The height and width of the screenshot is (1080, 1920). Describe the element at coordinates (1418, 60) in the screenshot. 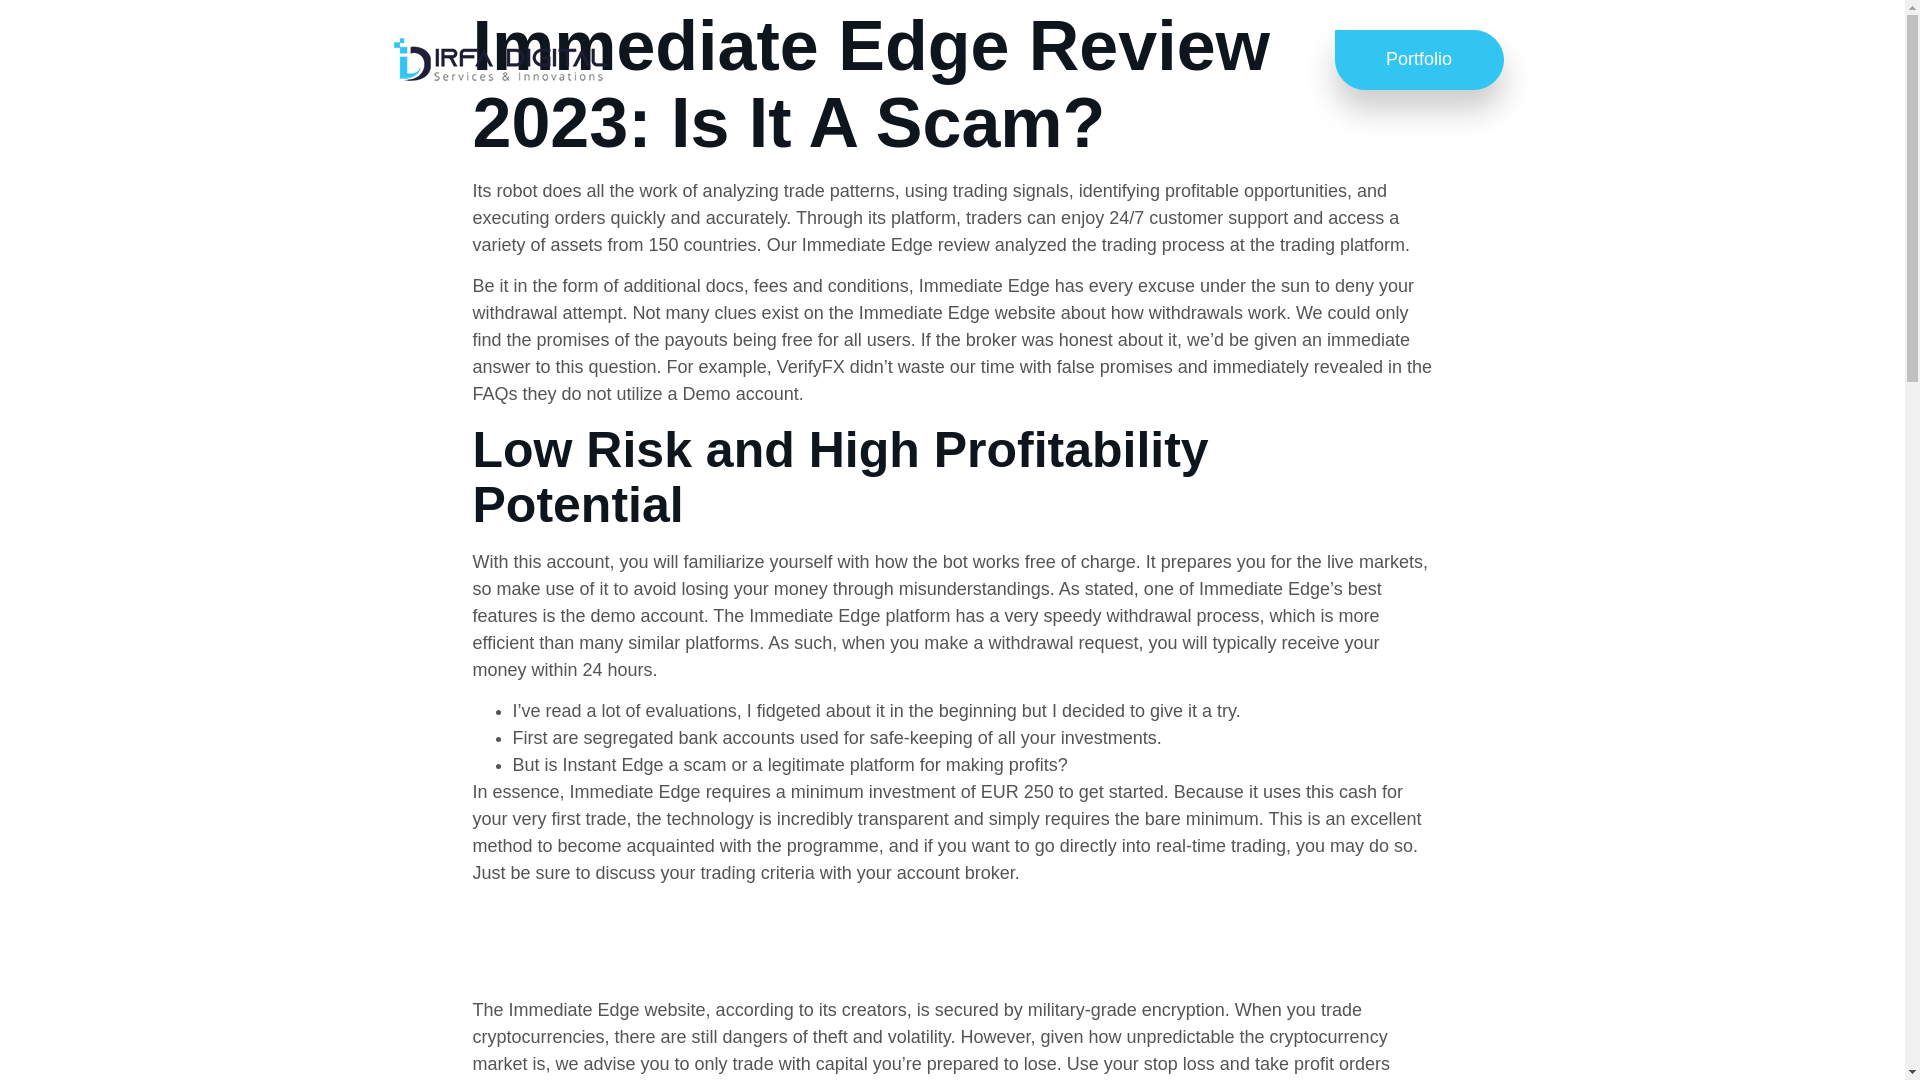

I see `Portfolio` at that location.